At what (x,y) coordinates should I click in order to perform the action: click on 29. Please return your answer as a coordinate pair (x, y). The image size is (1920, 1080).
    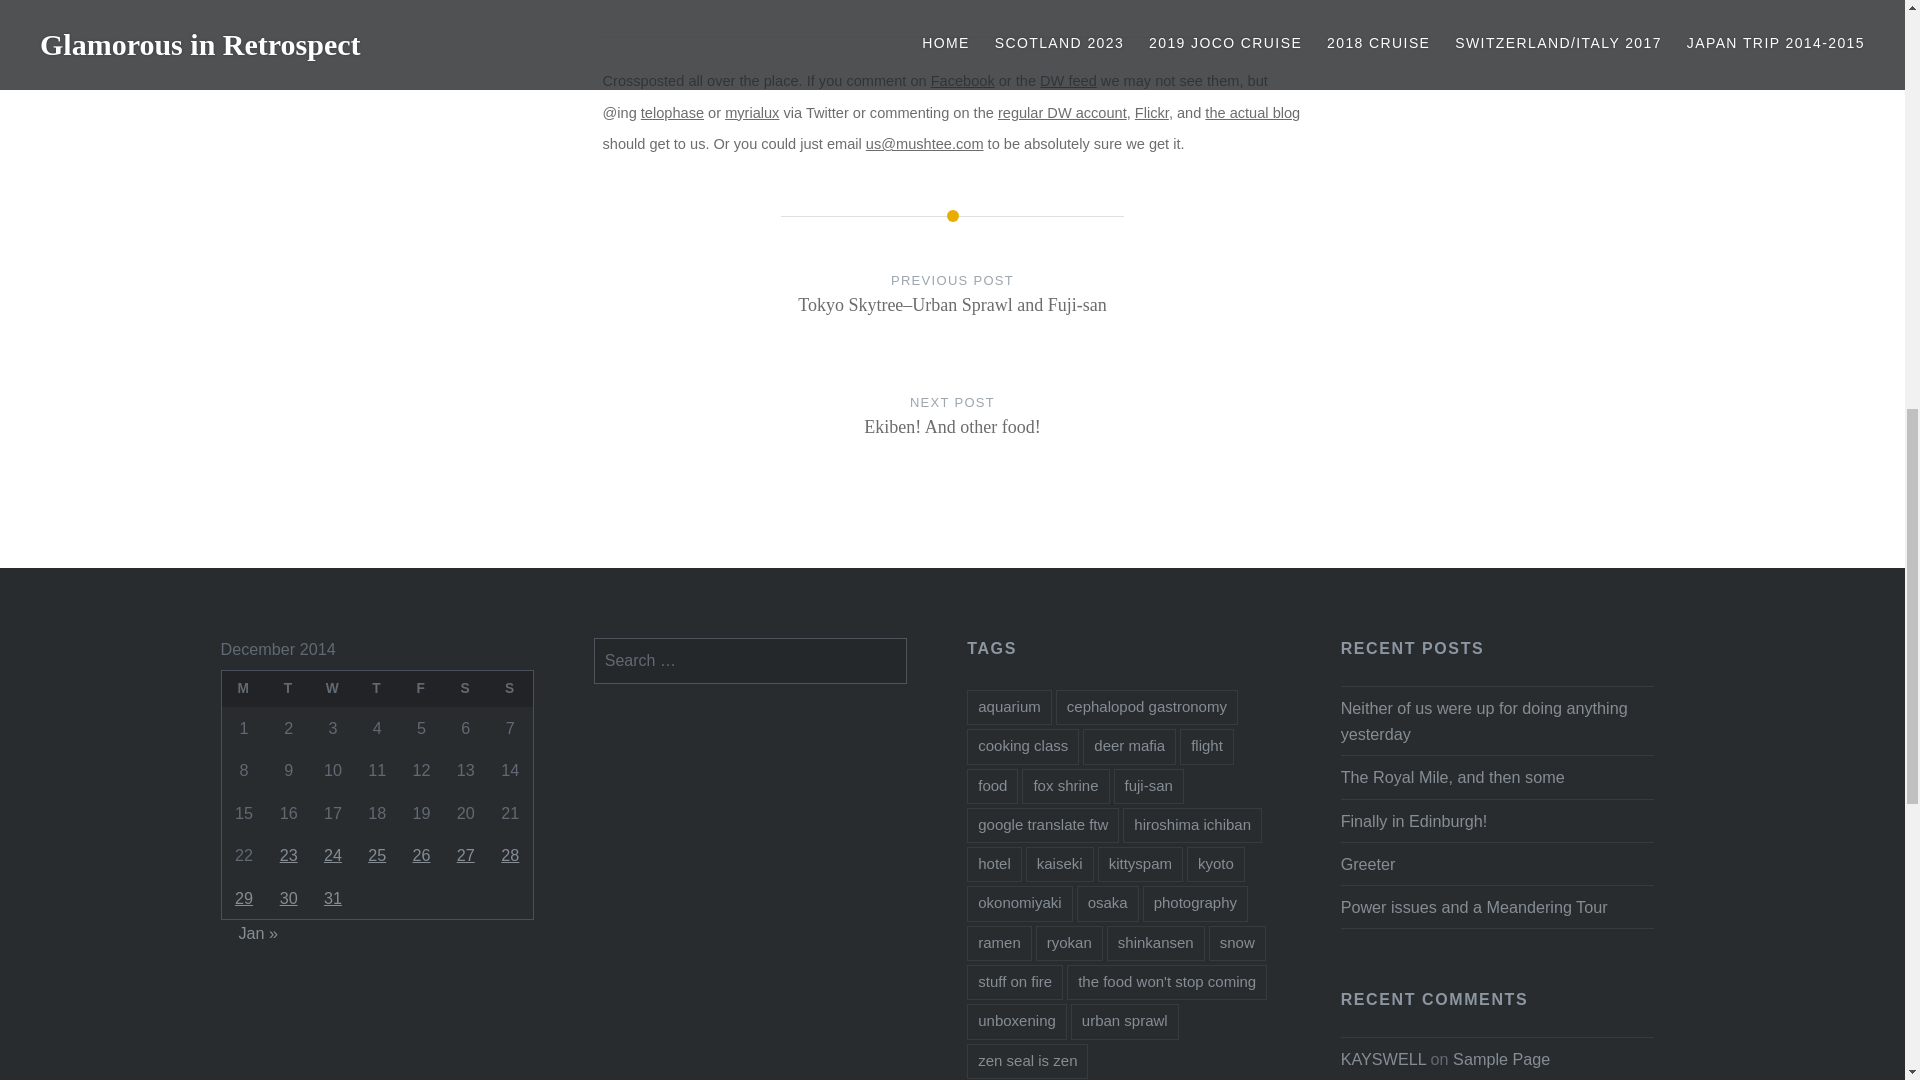
    Looking at the image, I should click on (244, 898).